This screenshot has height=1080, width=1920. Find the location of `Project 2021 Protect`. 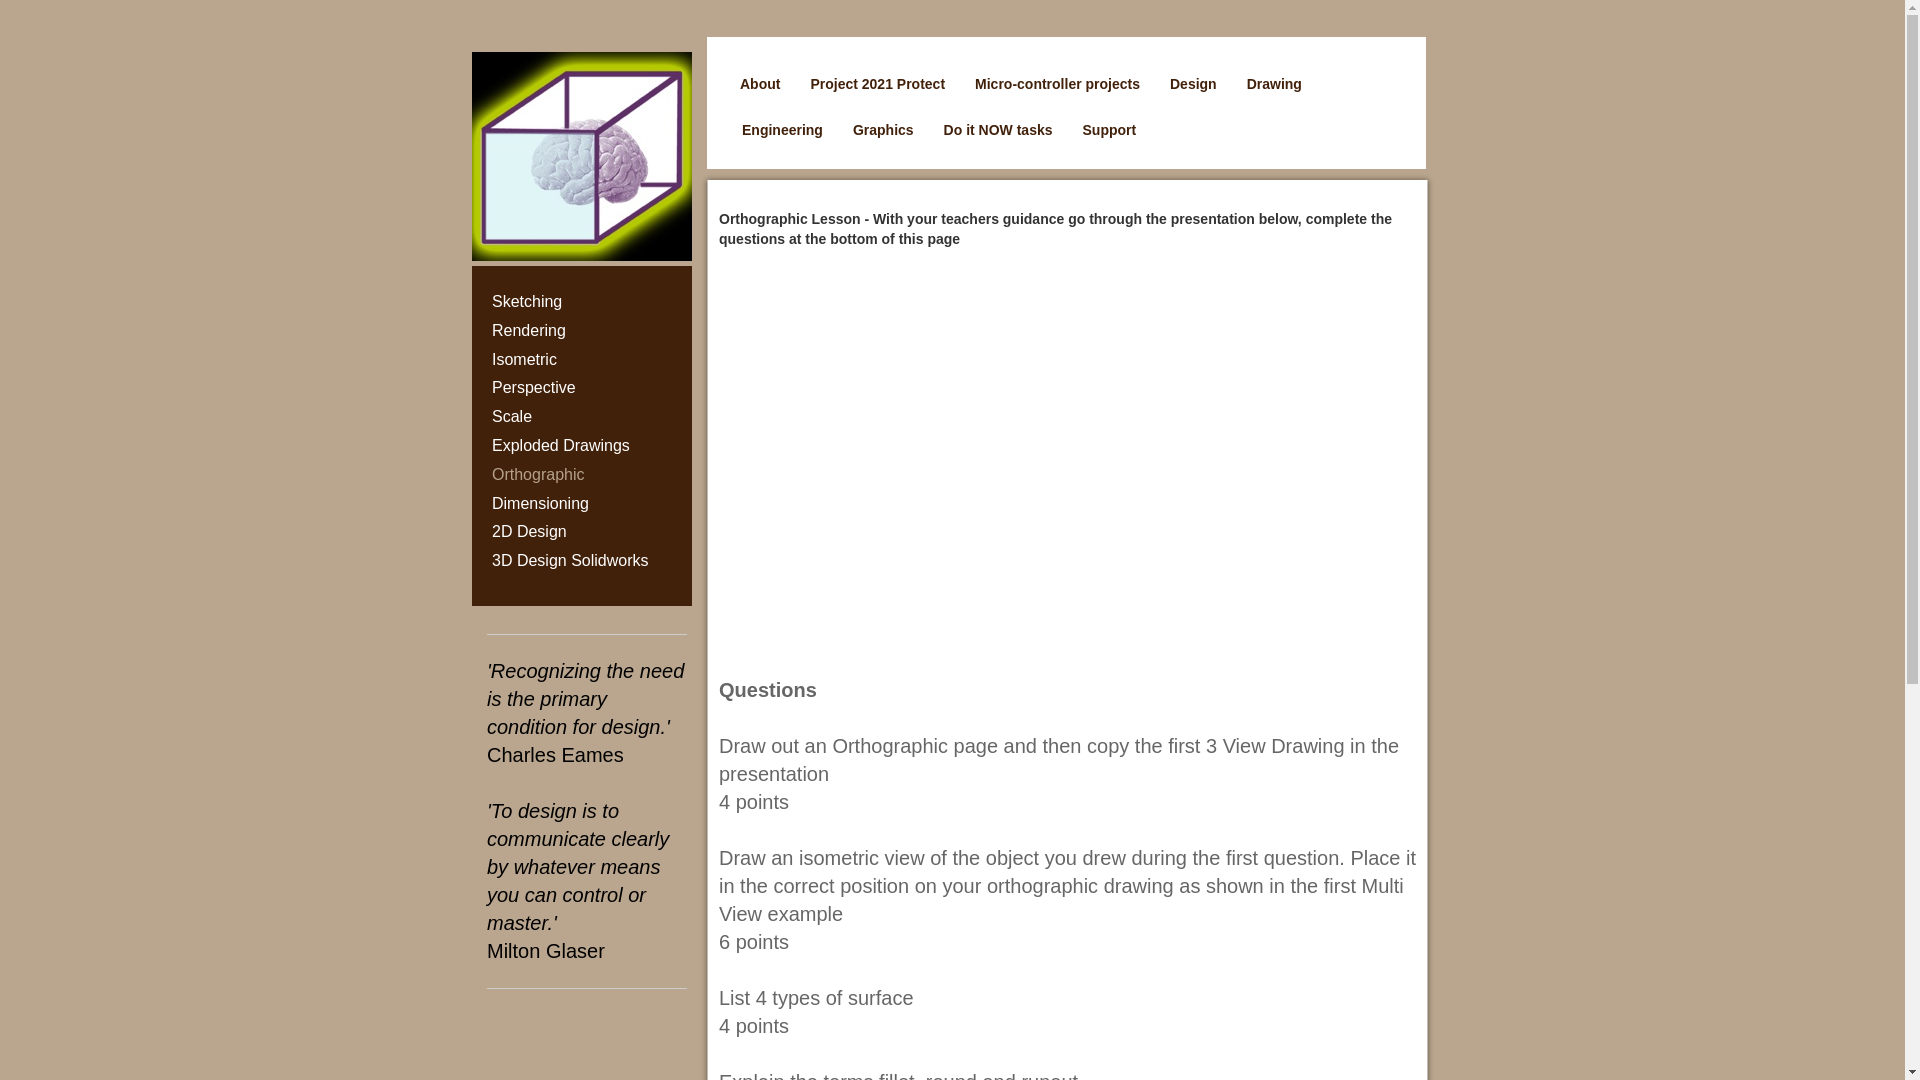

Project 2021 Protect is located at coordinates (877, 83).